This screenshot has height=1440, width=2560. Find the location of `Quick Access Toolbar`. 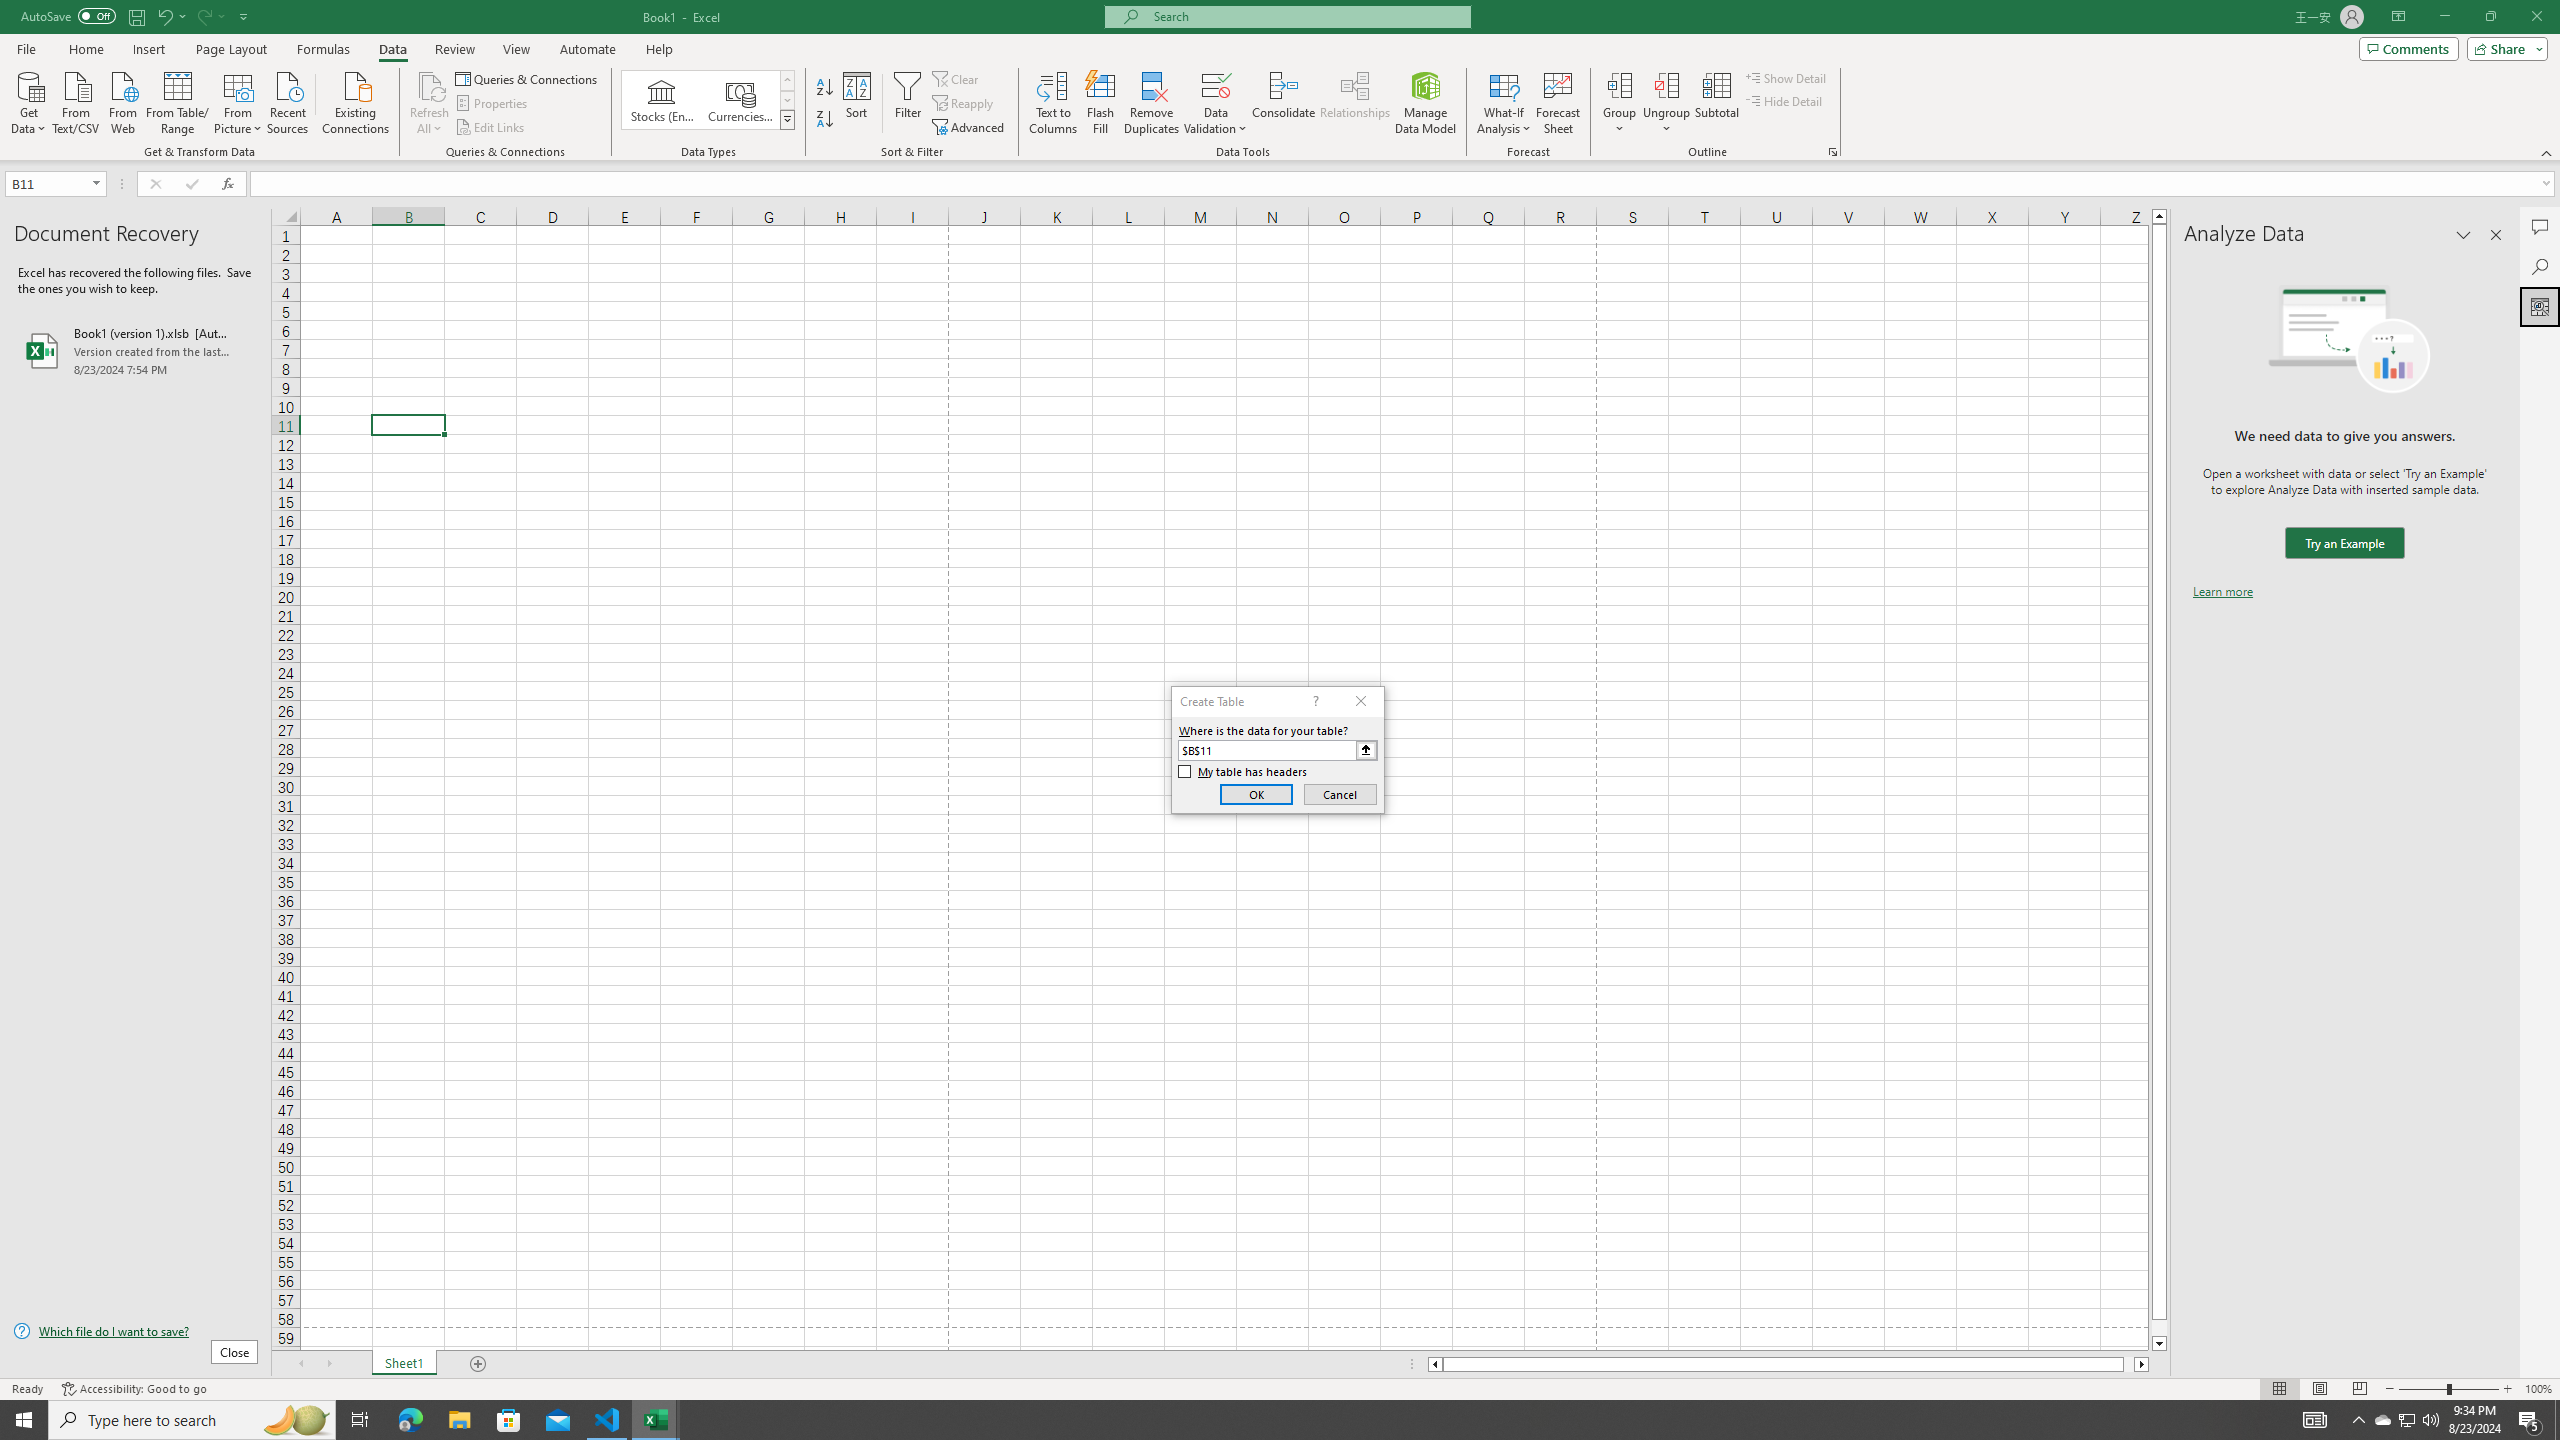

Quick Access Toolbar is located at coordinates (136, 17).